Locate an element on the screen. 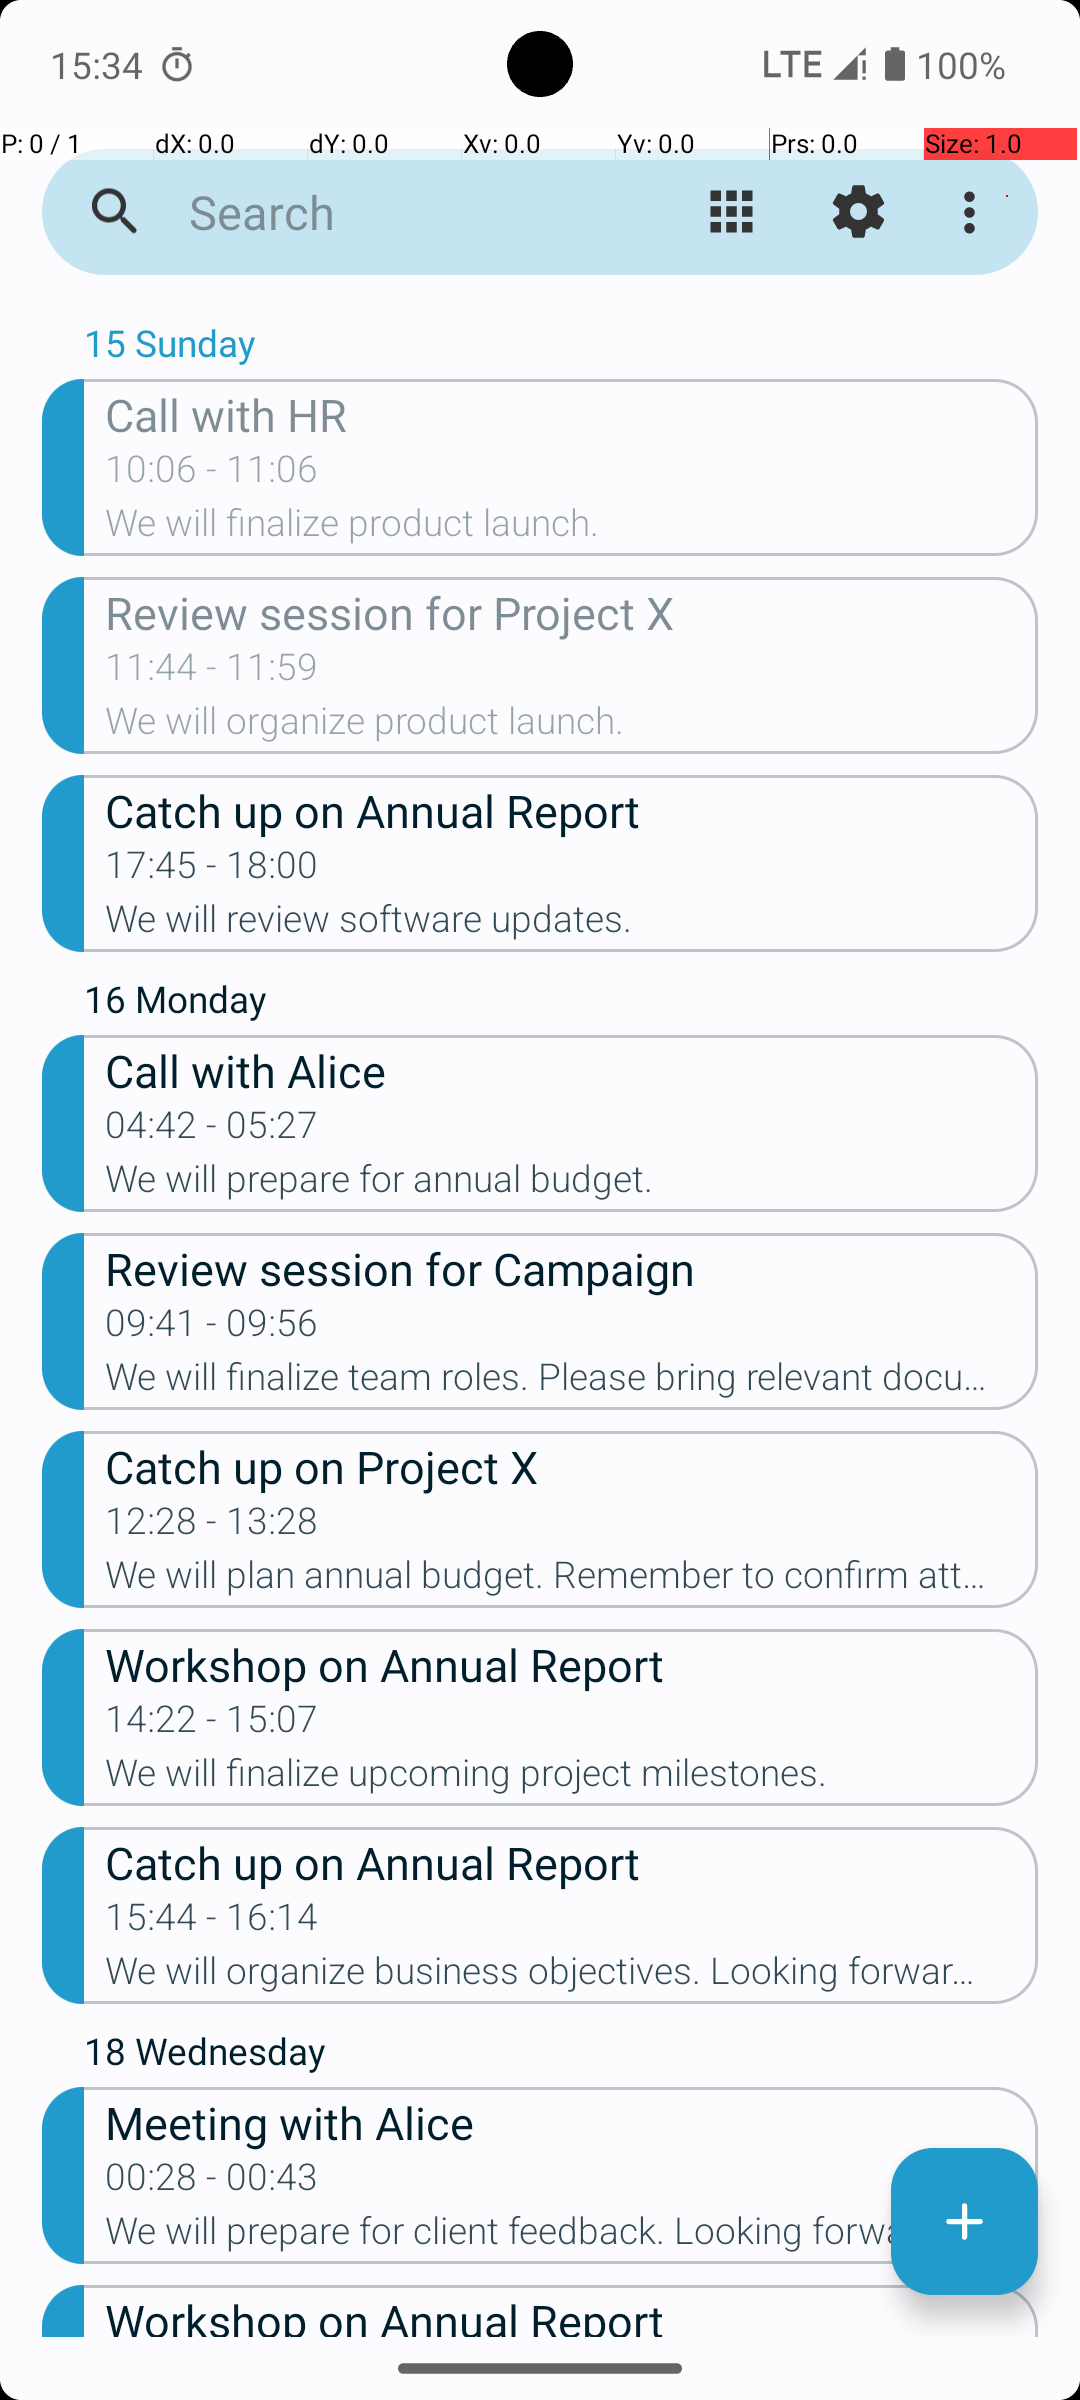 This screenshot has height=2400, width=1080. We will organize product launch. is located at coordinates (572, 727).